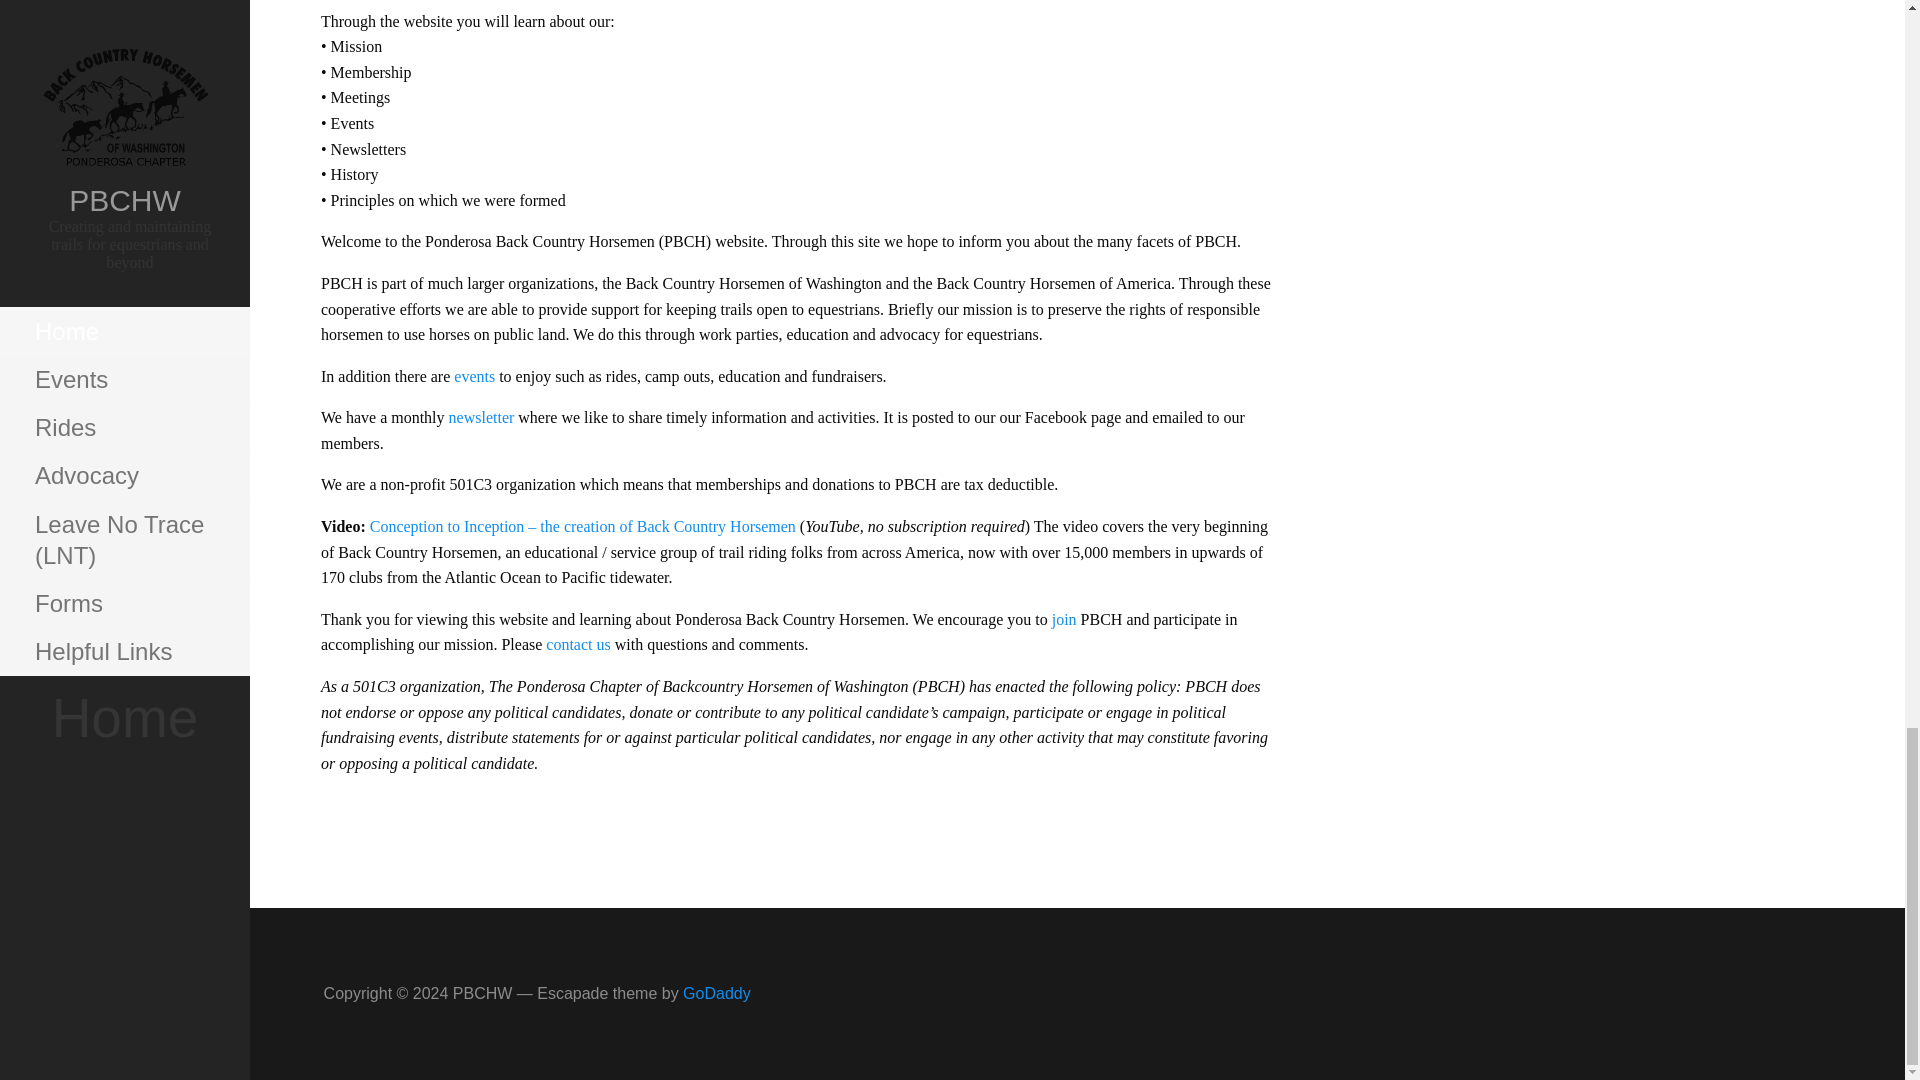  What do you see at coordinates (578, 644) in the screenshot?
I see `contact us` at bounding box center [578, 644].